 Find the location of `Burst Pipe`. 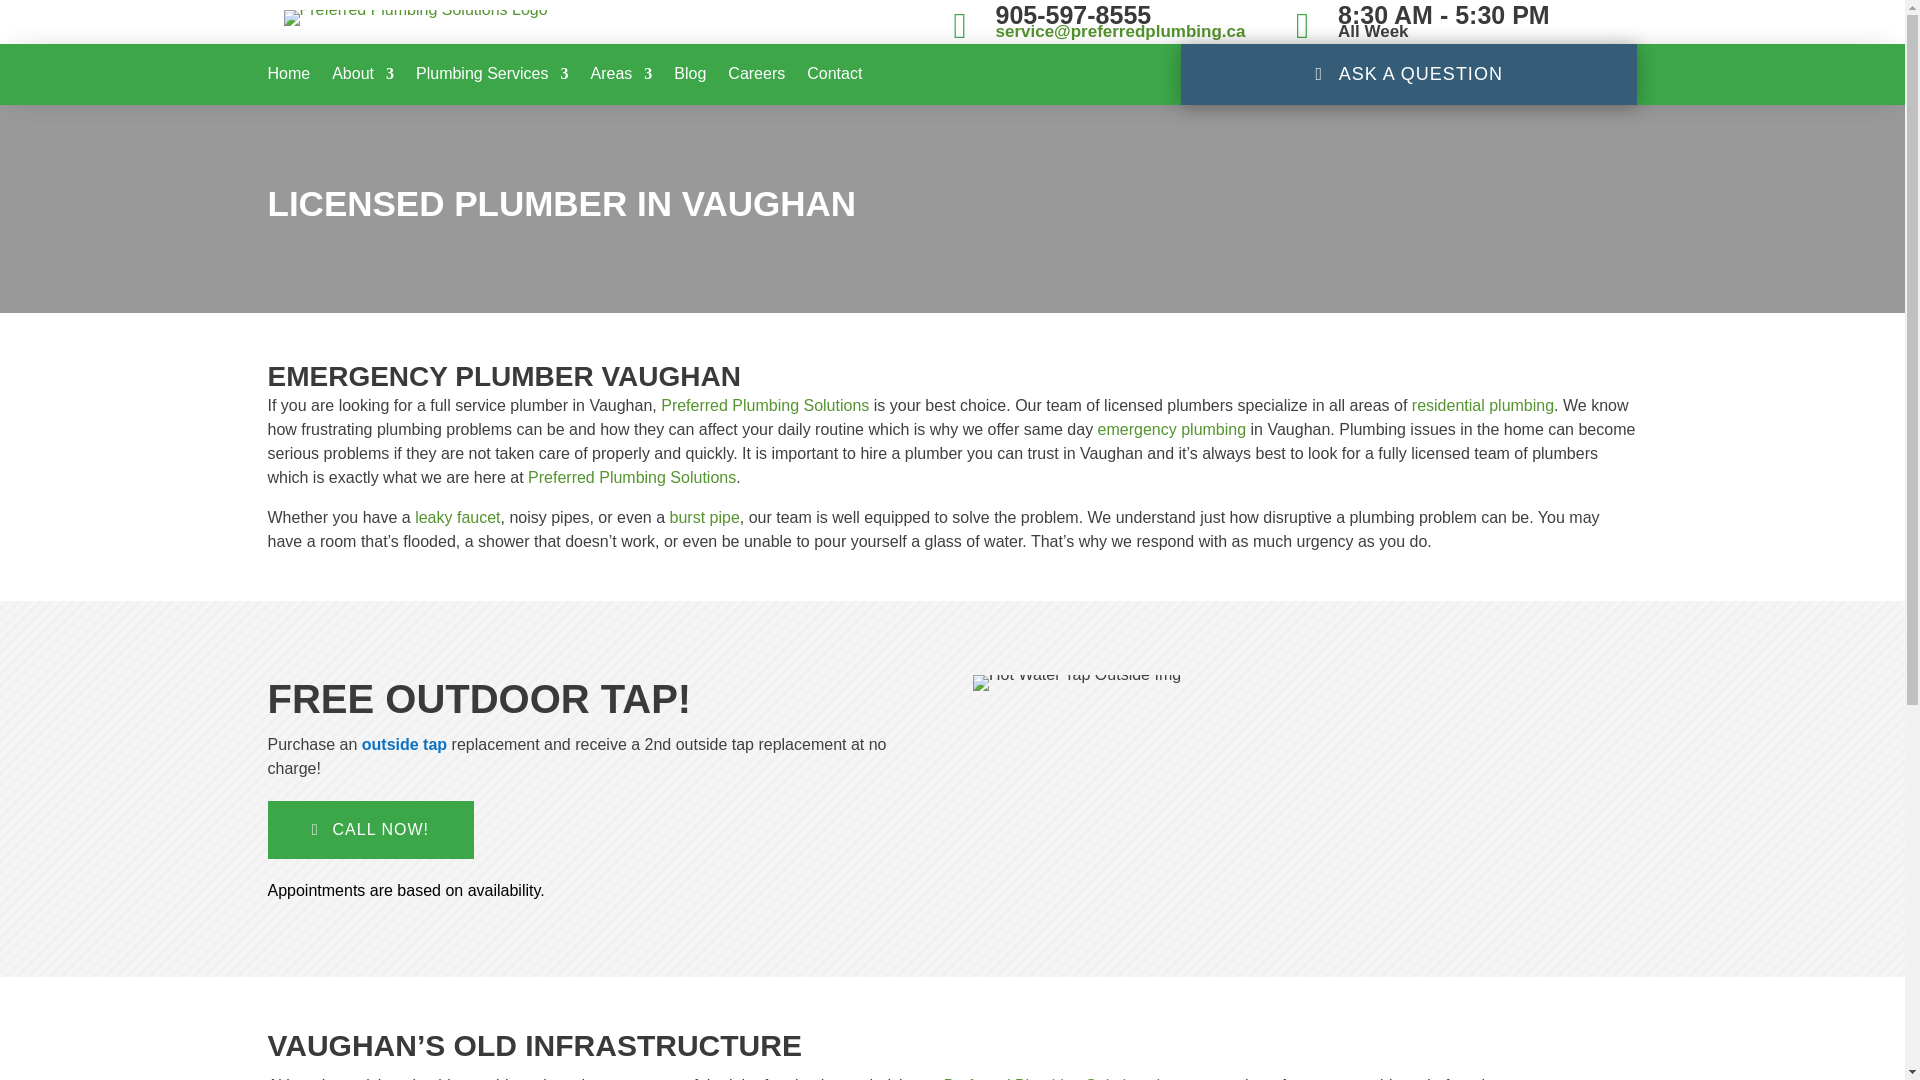

Burst Pipe is located at coordinates (704, 516).